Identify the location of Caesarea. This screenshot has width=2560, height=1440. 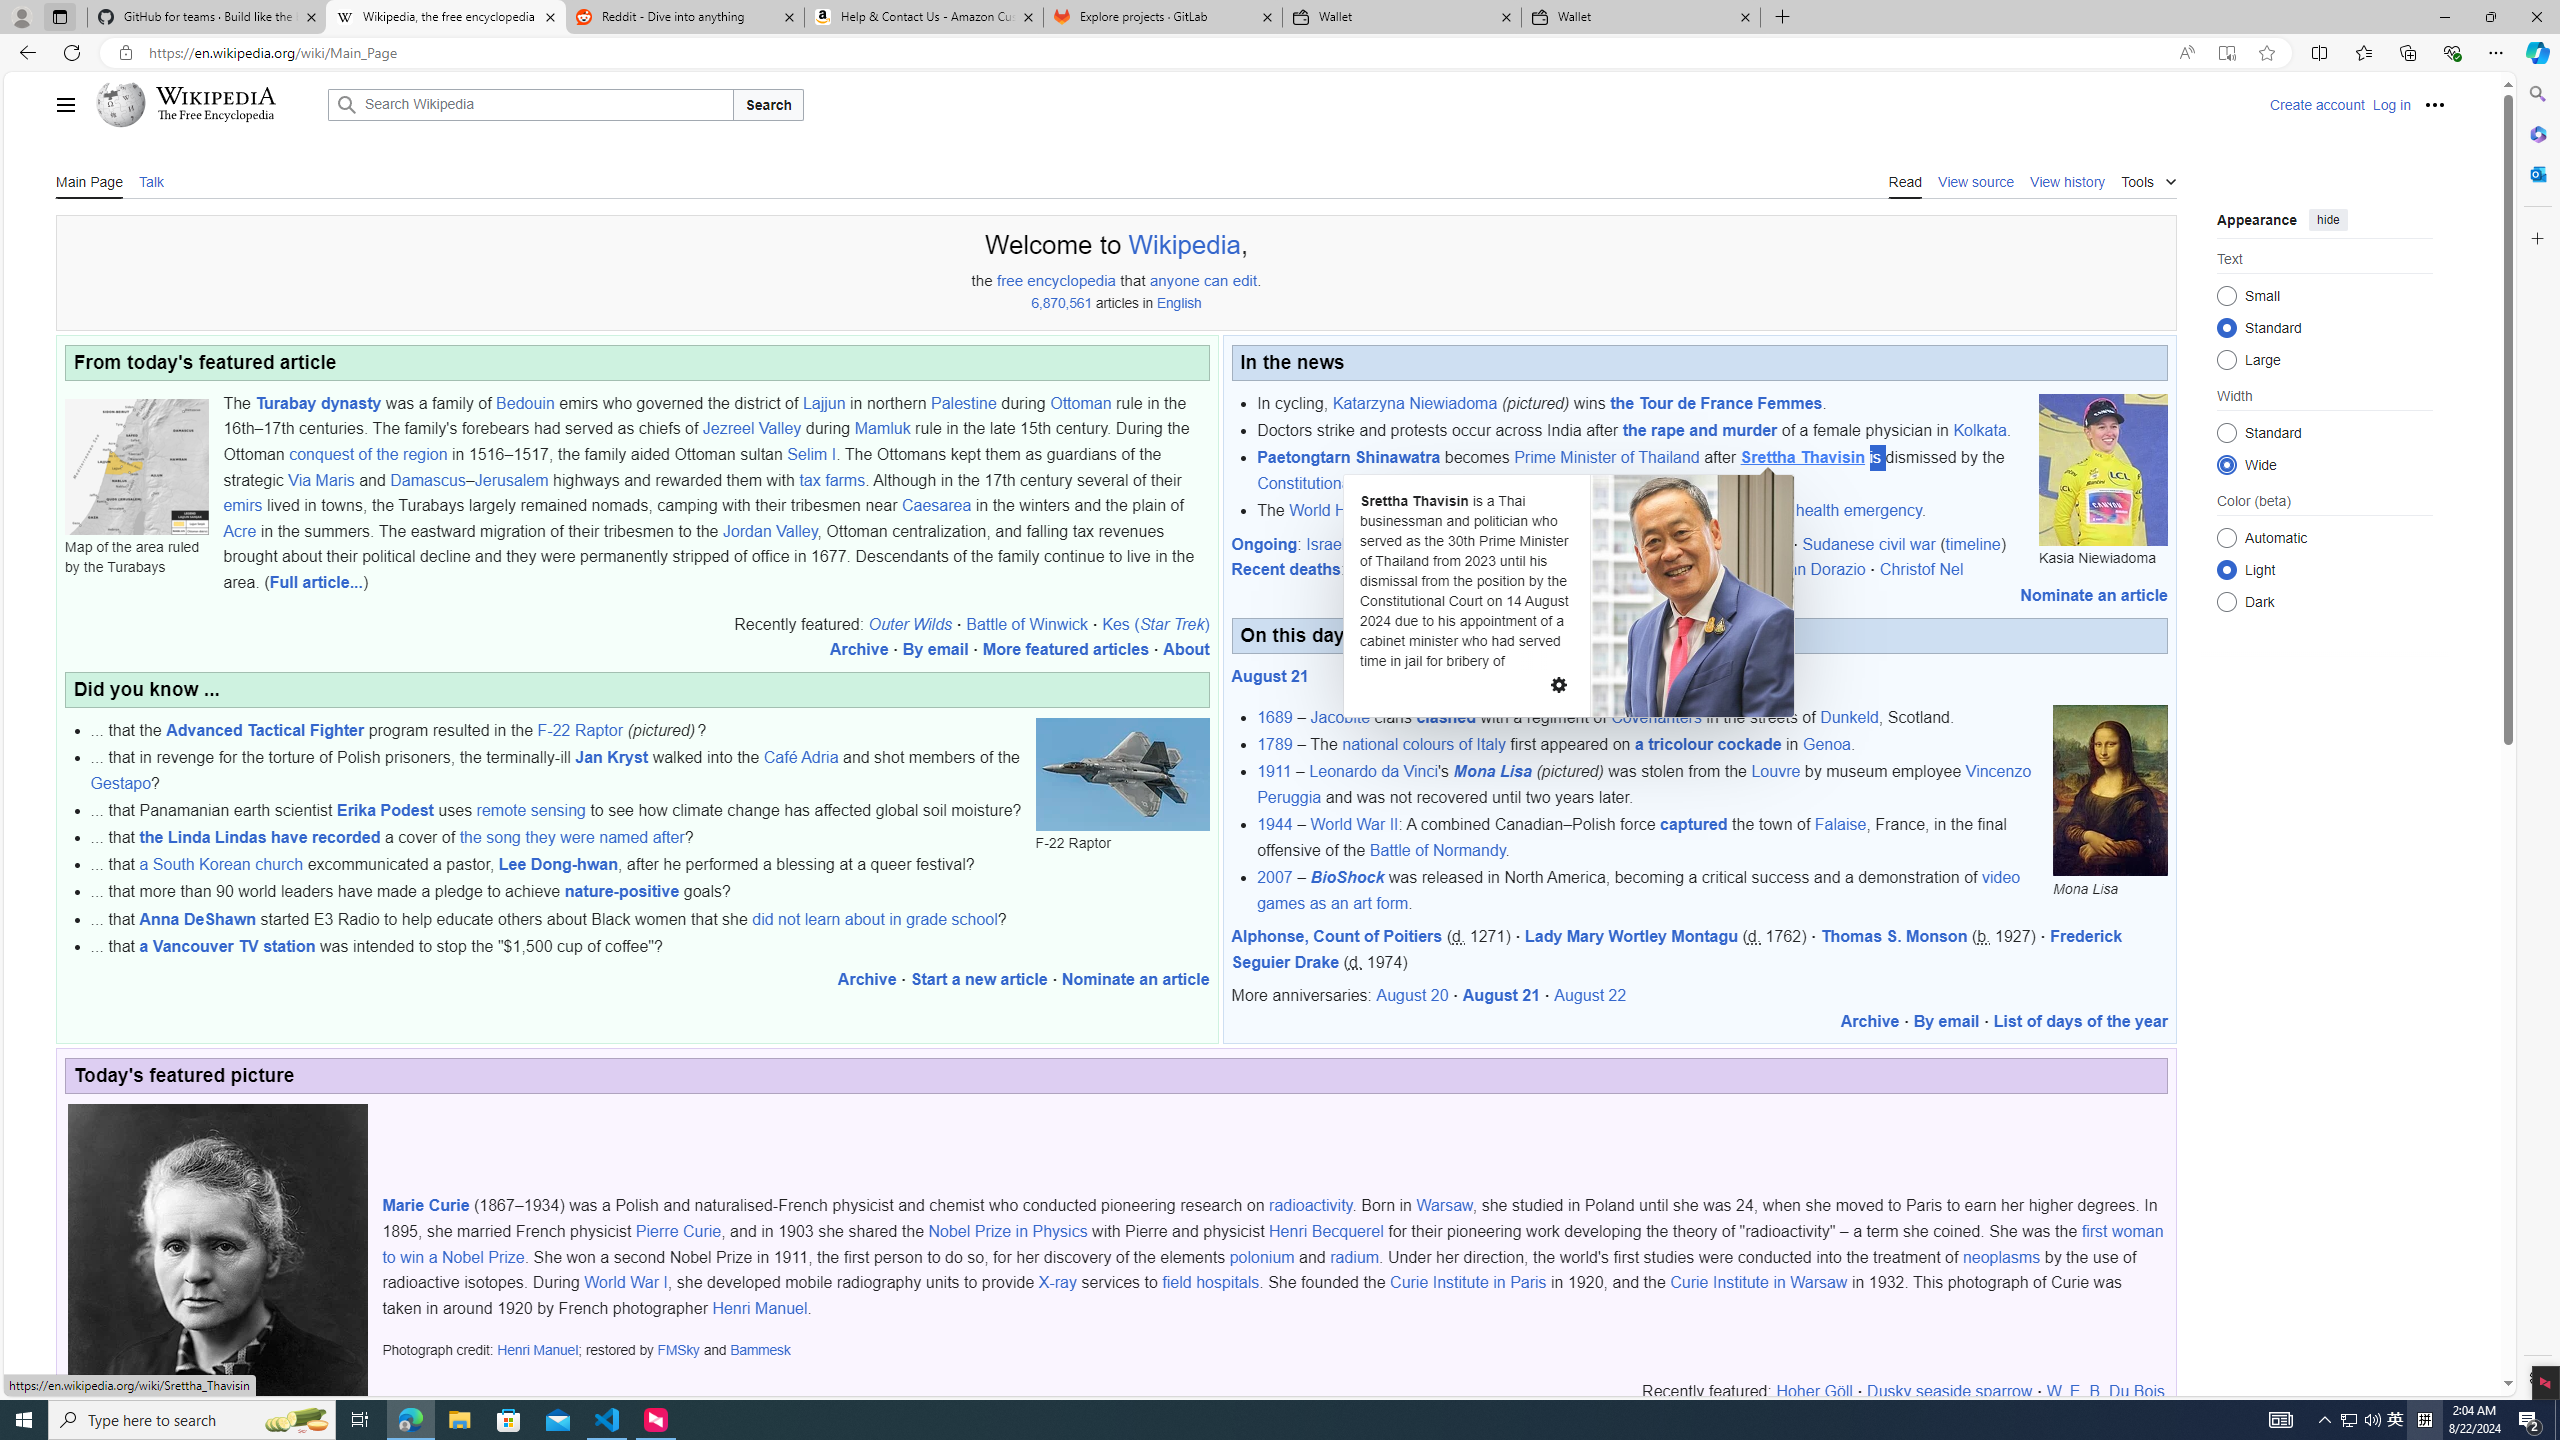
(936, 506).